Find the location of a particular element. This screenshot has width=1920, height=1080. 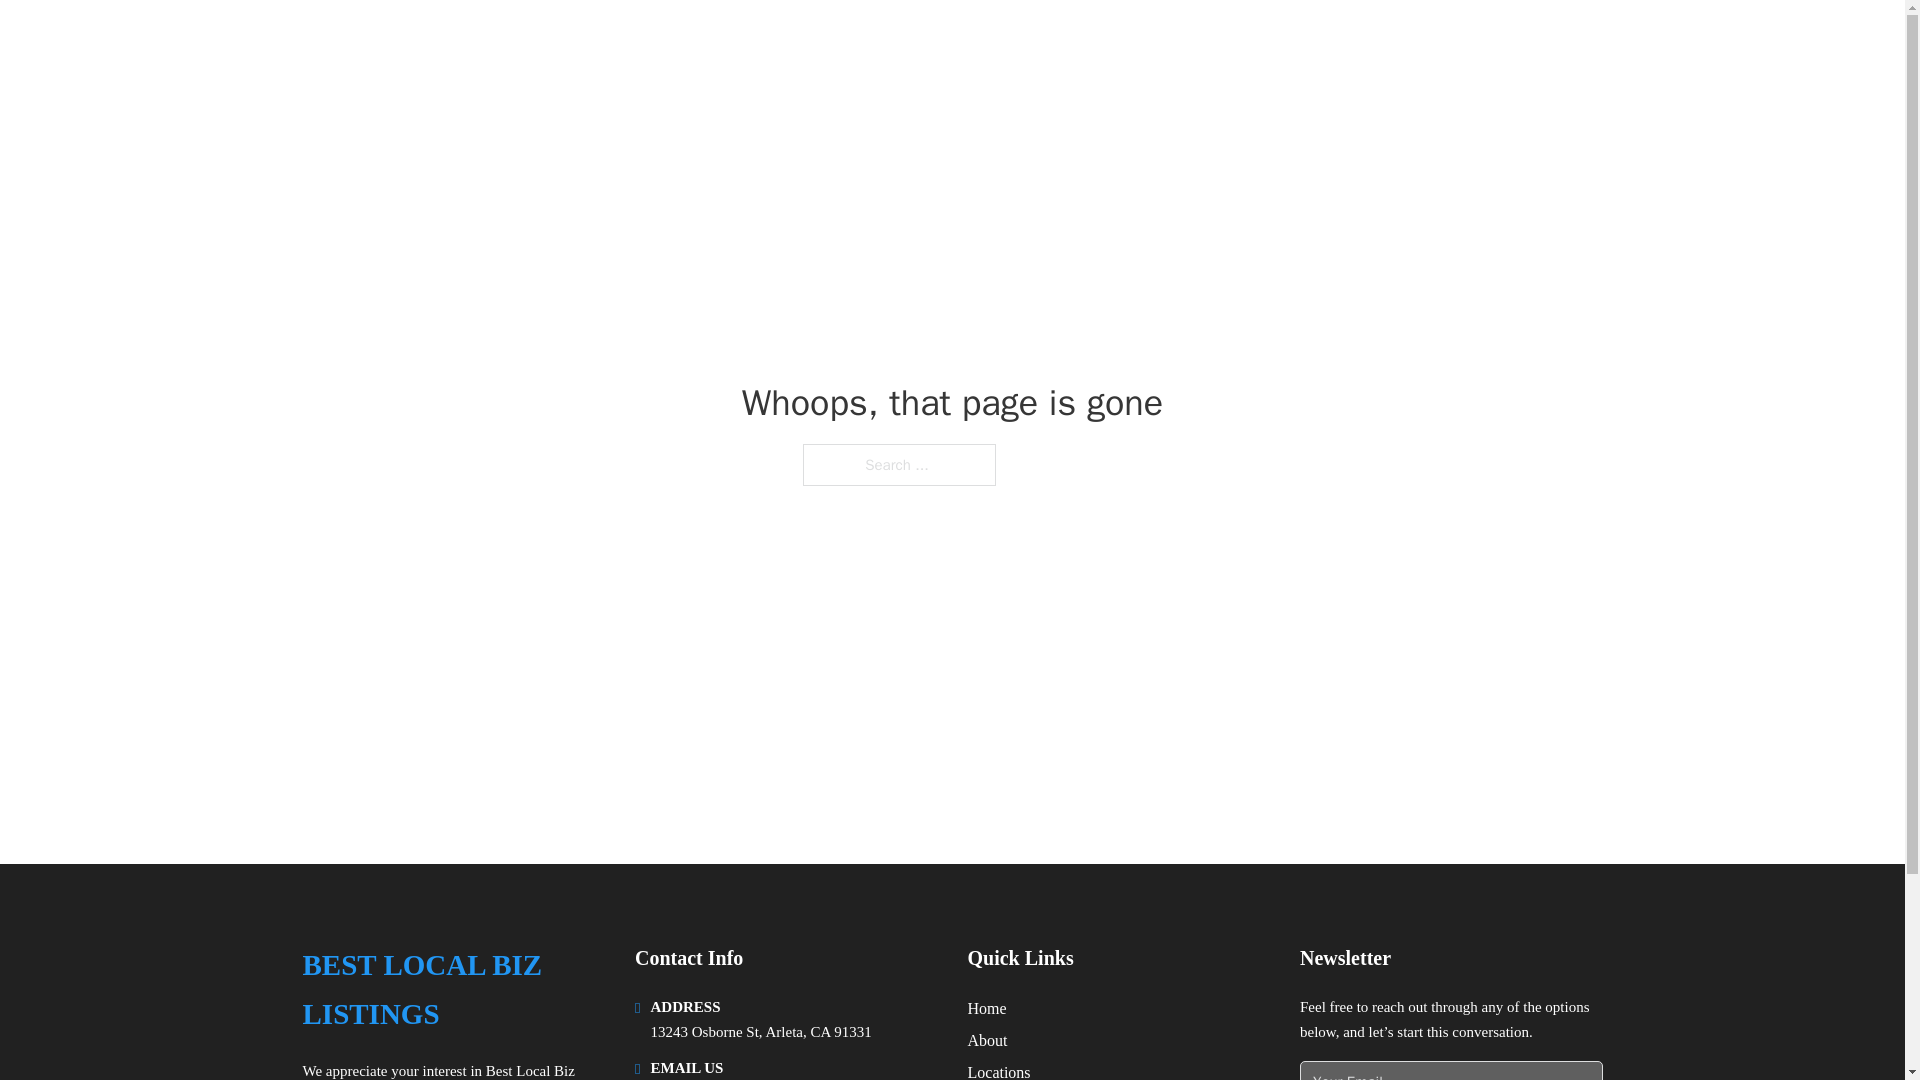

Home is located at coordinates (986, 1008).